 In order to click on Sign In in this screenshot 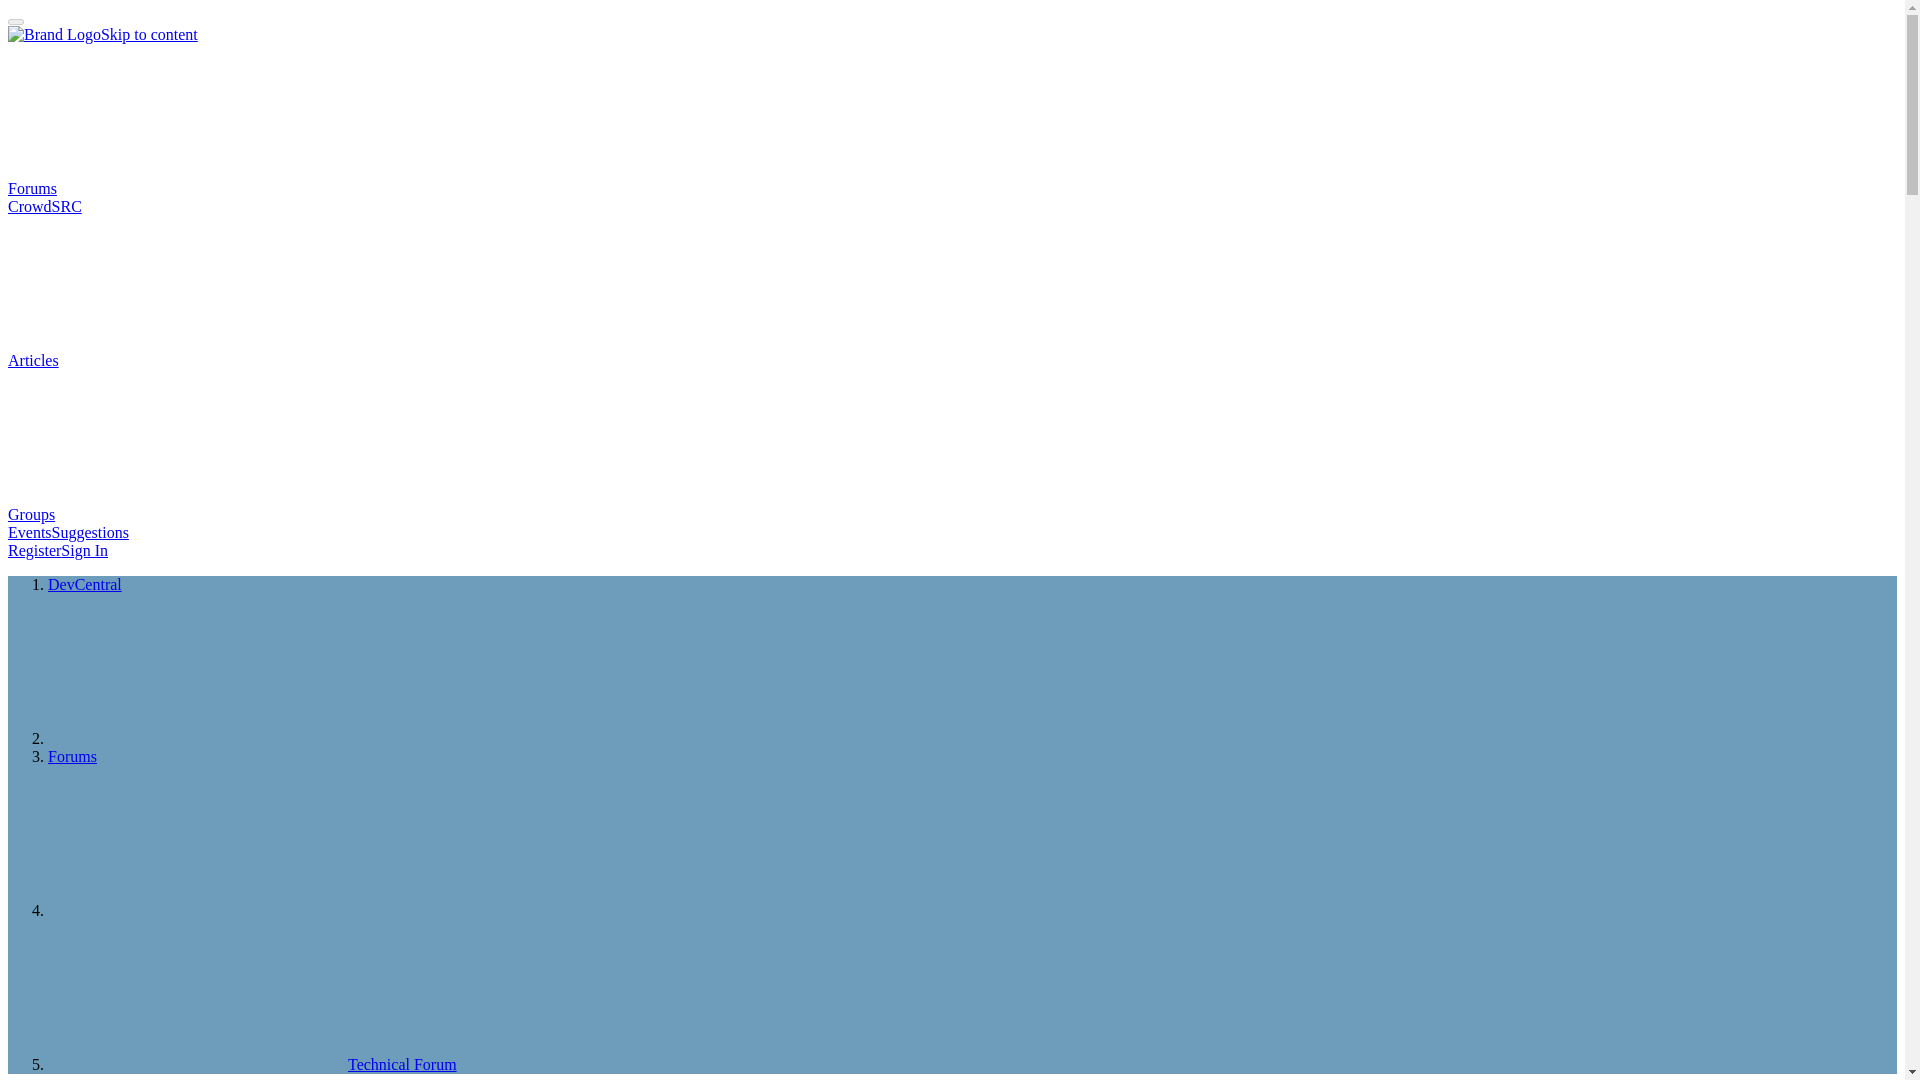, I will do `click(84, 550)`.